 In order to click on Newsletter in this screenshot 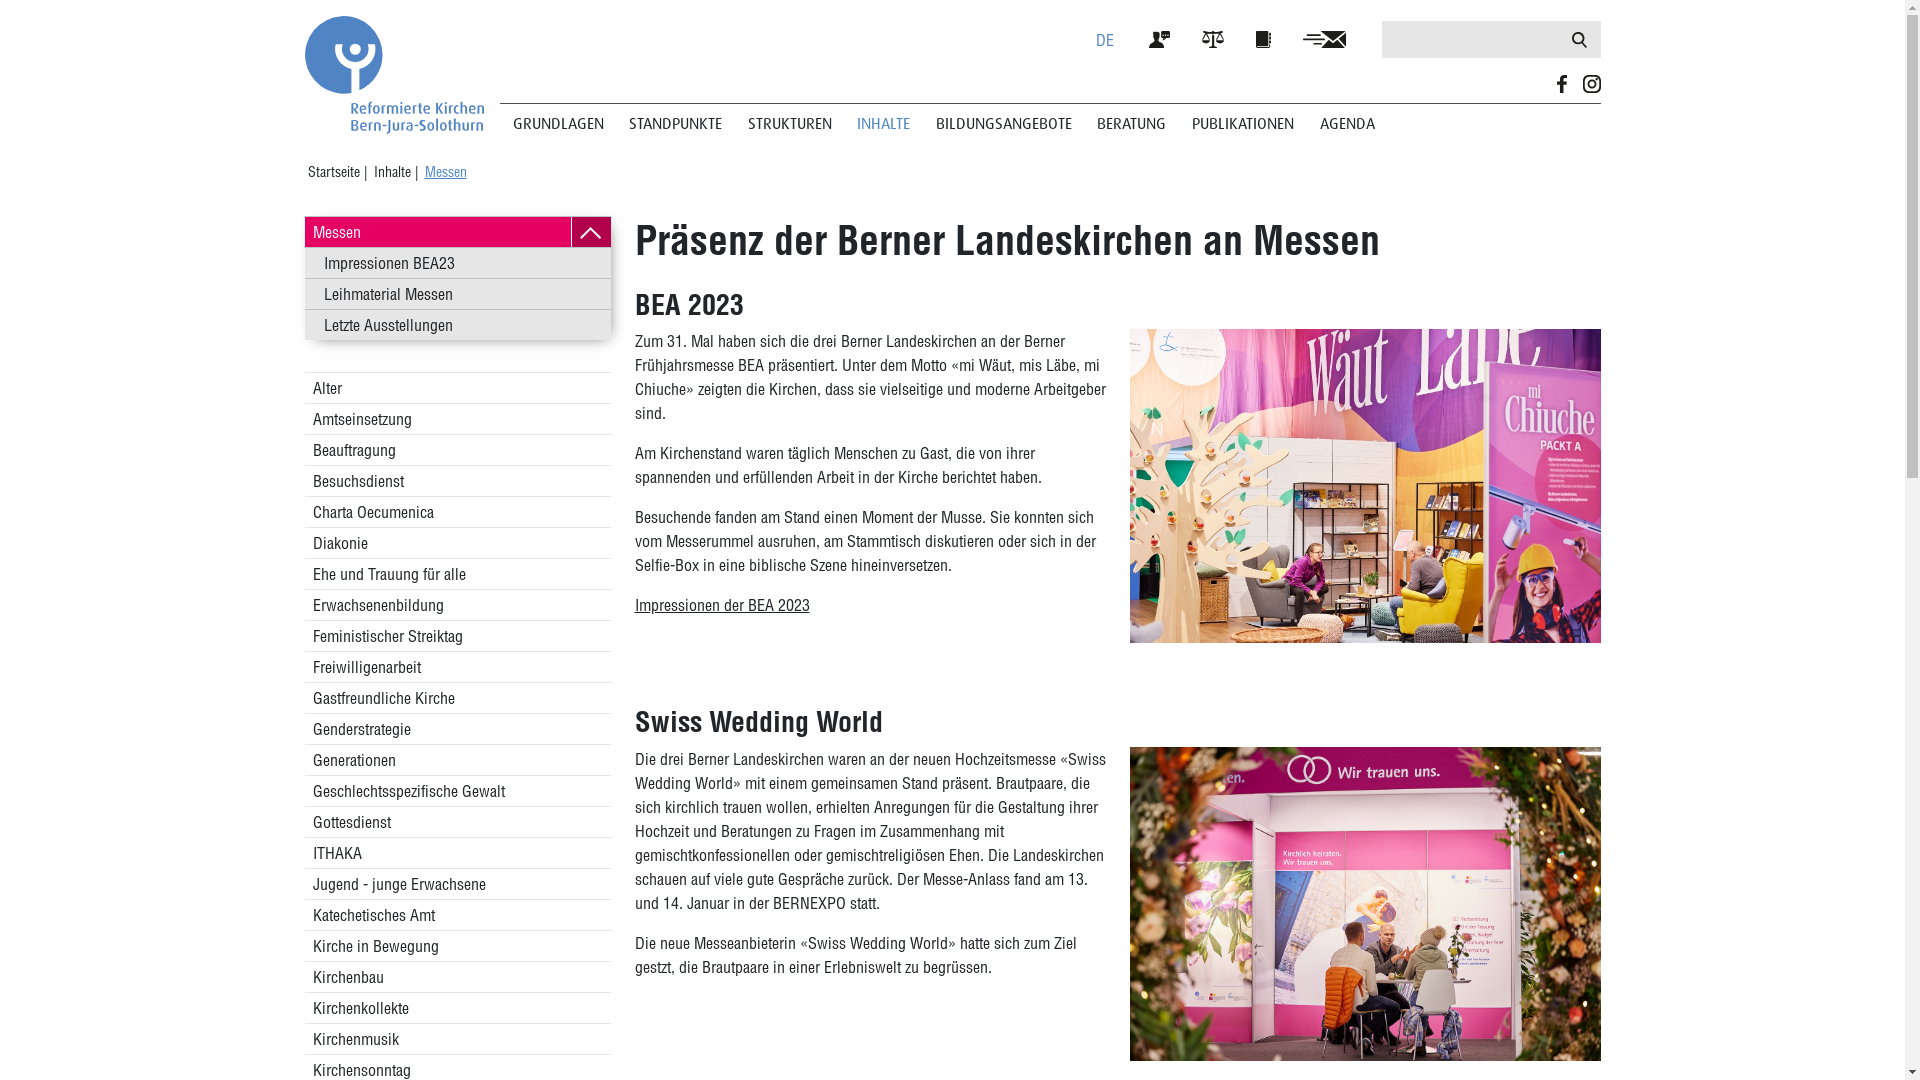, I will do `click(1334, 38)`.